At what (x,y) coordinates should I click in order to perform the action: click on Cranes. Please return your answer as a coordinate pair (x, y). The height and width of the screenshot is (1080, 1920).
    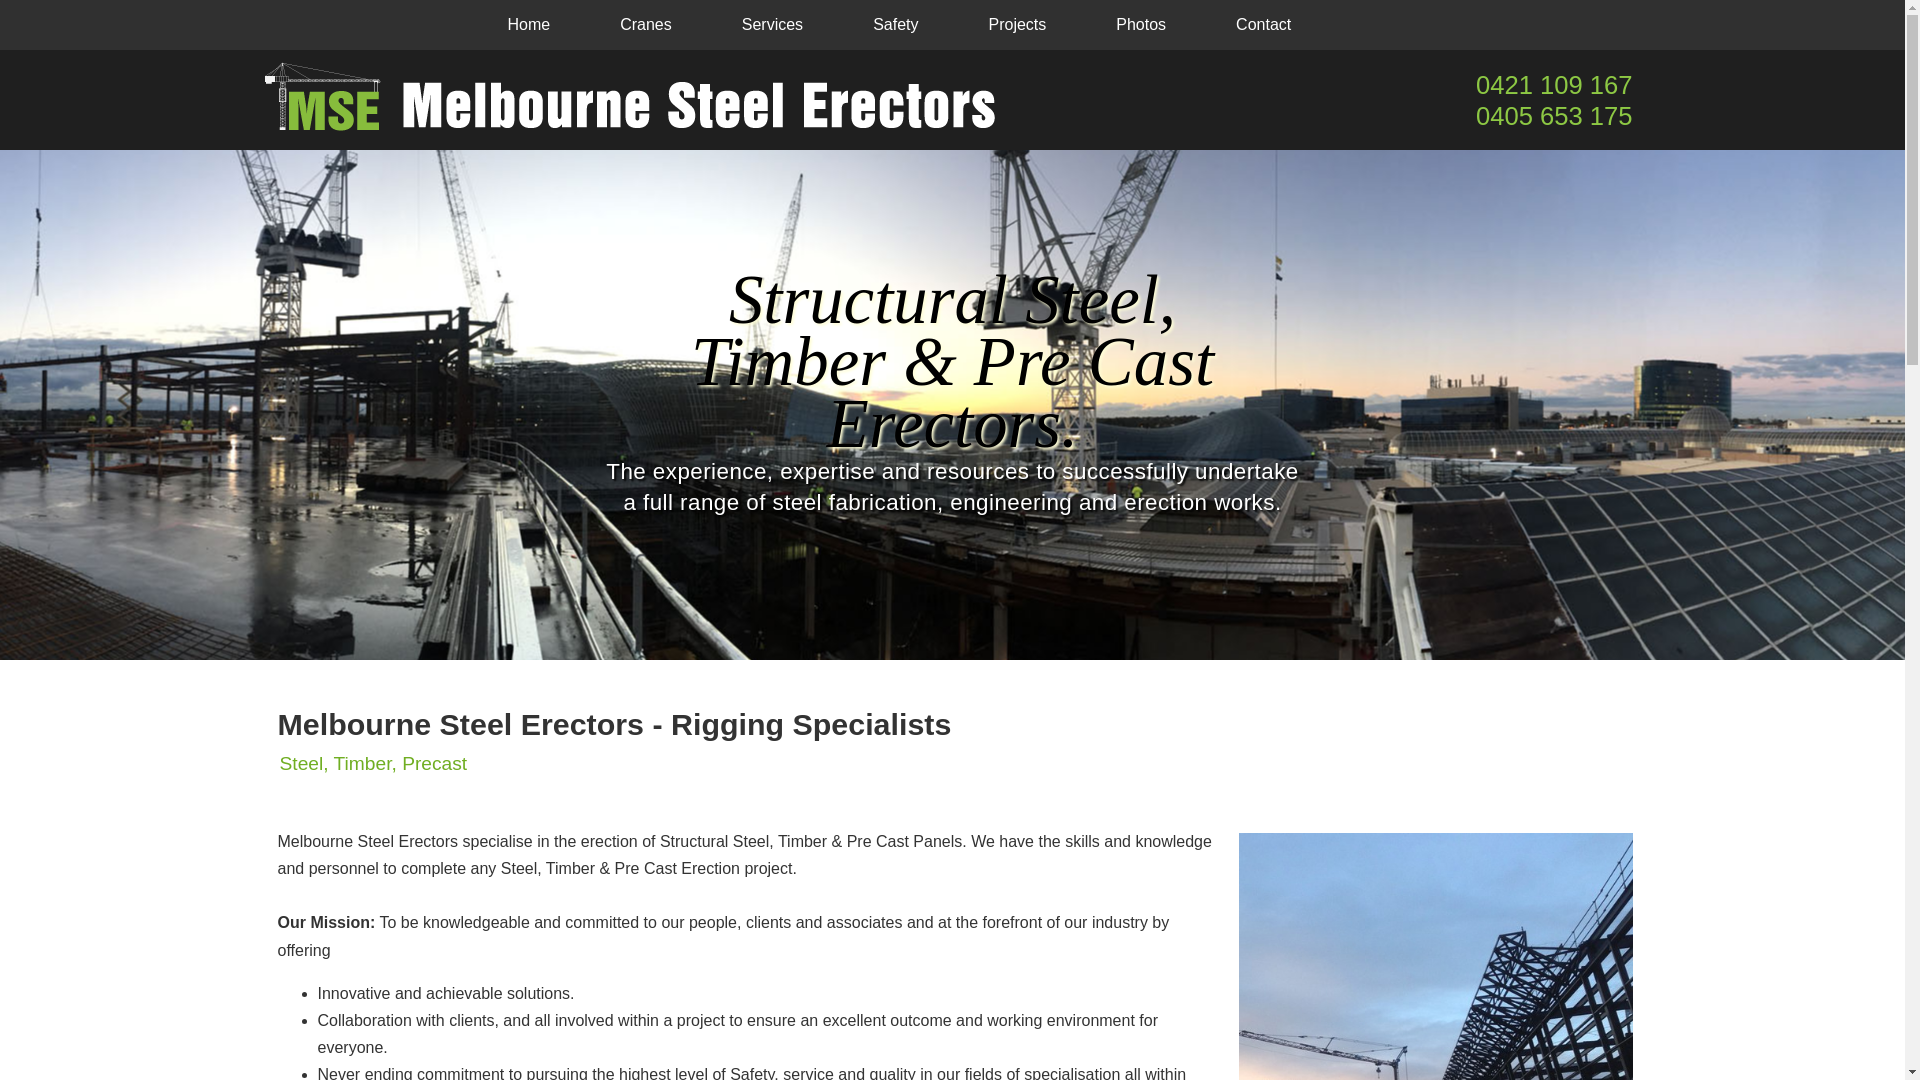
    Looking at the image, I should click on (646, 25).